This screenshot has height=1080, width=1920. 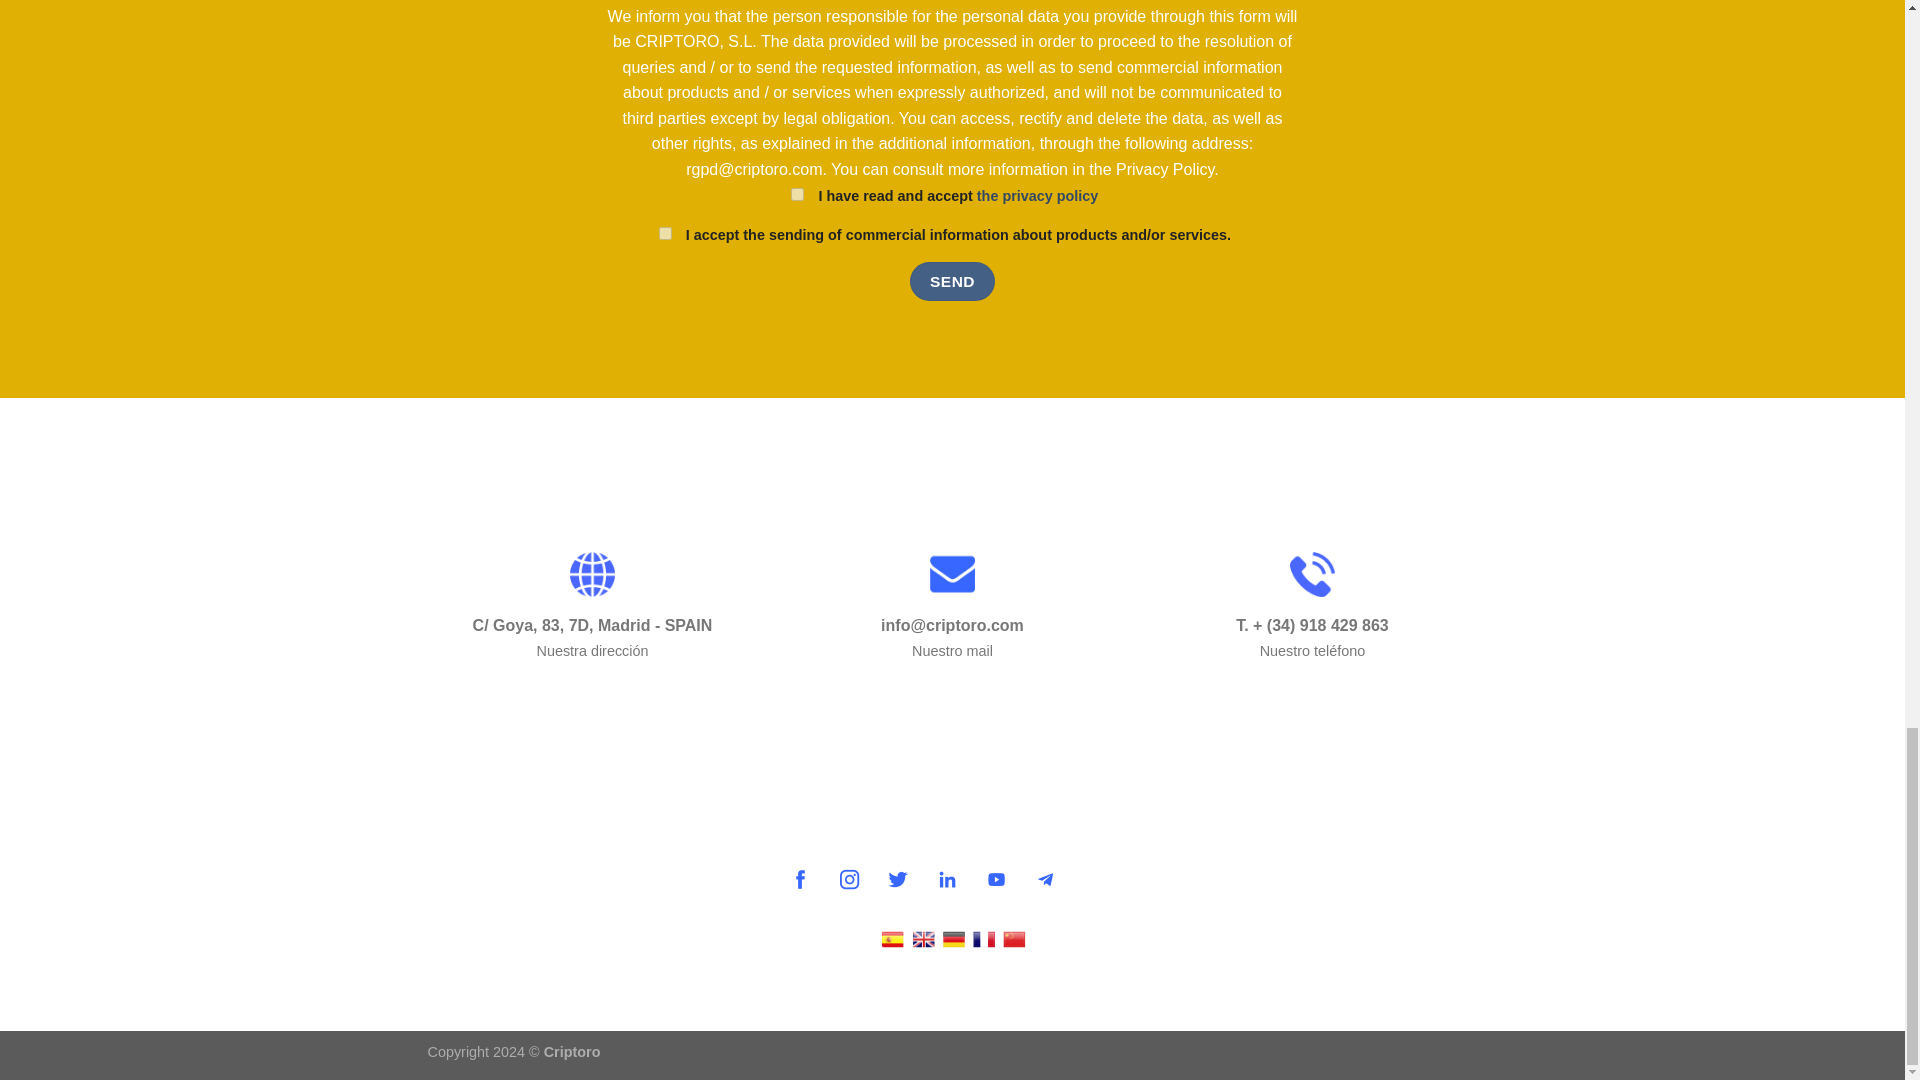 I want to click on 1, so click(x=665, y=232).